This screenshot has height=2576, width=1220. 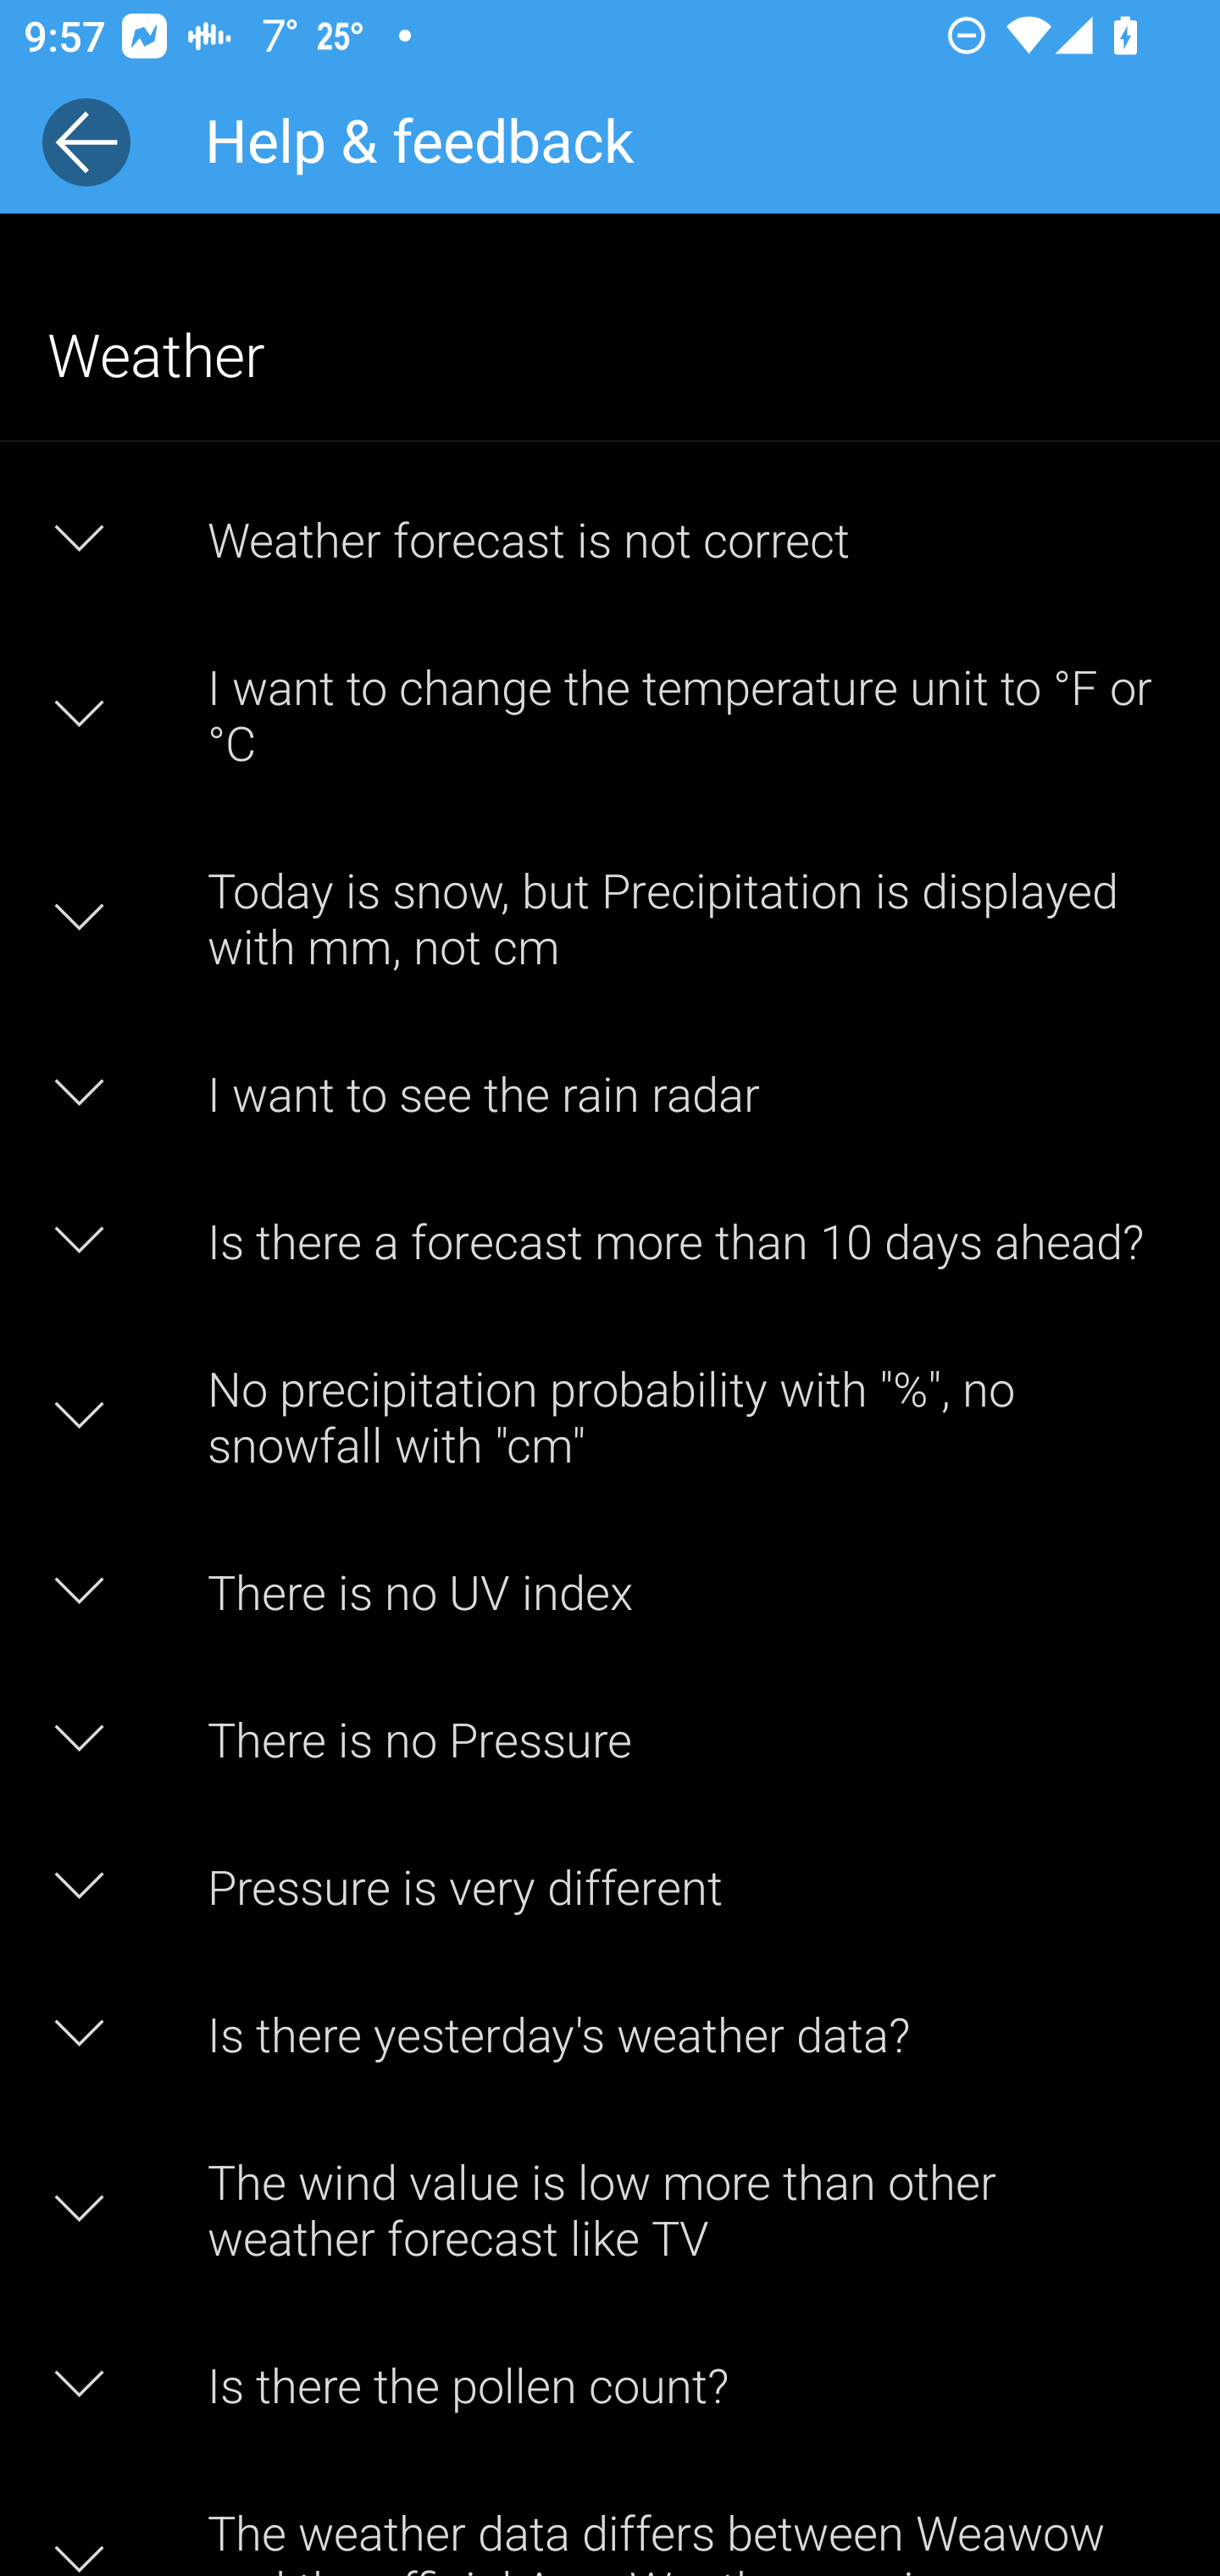 I want to click on Is there a forecast more than 10 days ahead? , so click(x=610, y=1241).